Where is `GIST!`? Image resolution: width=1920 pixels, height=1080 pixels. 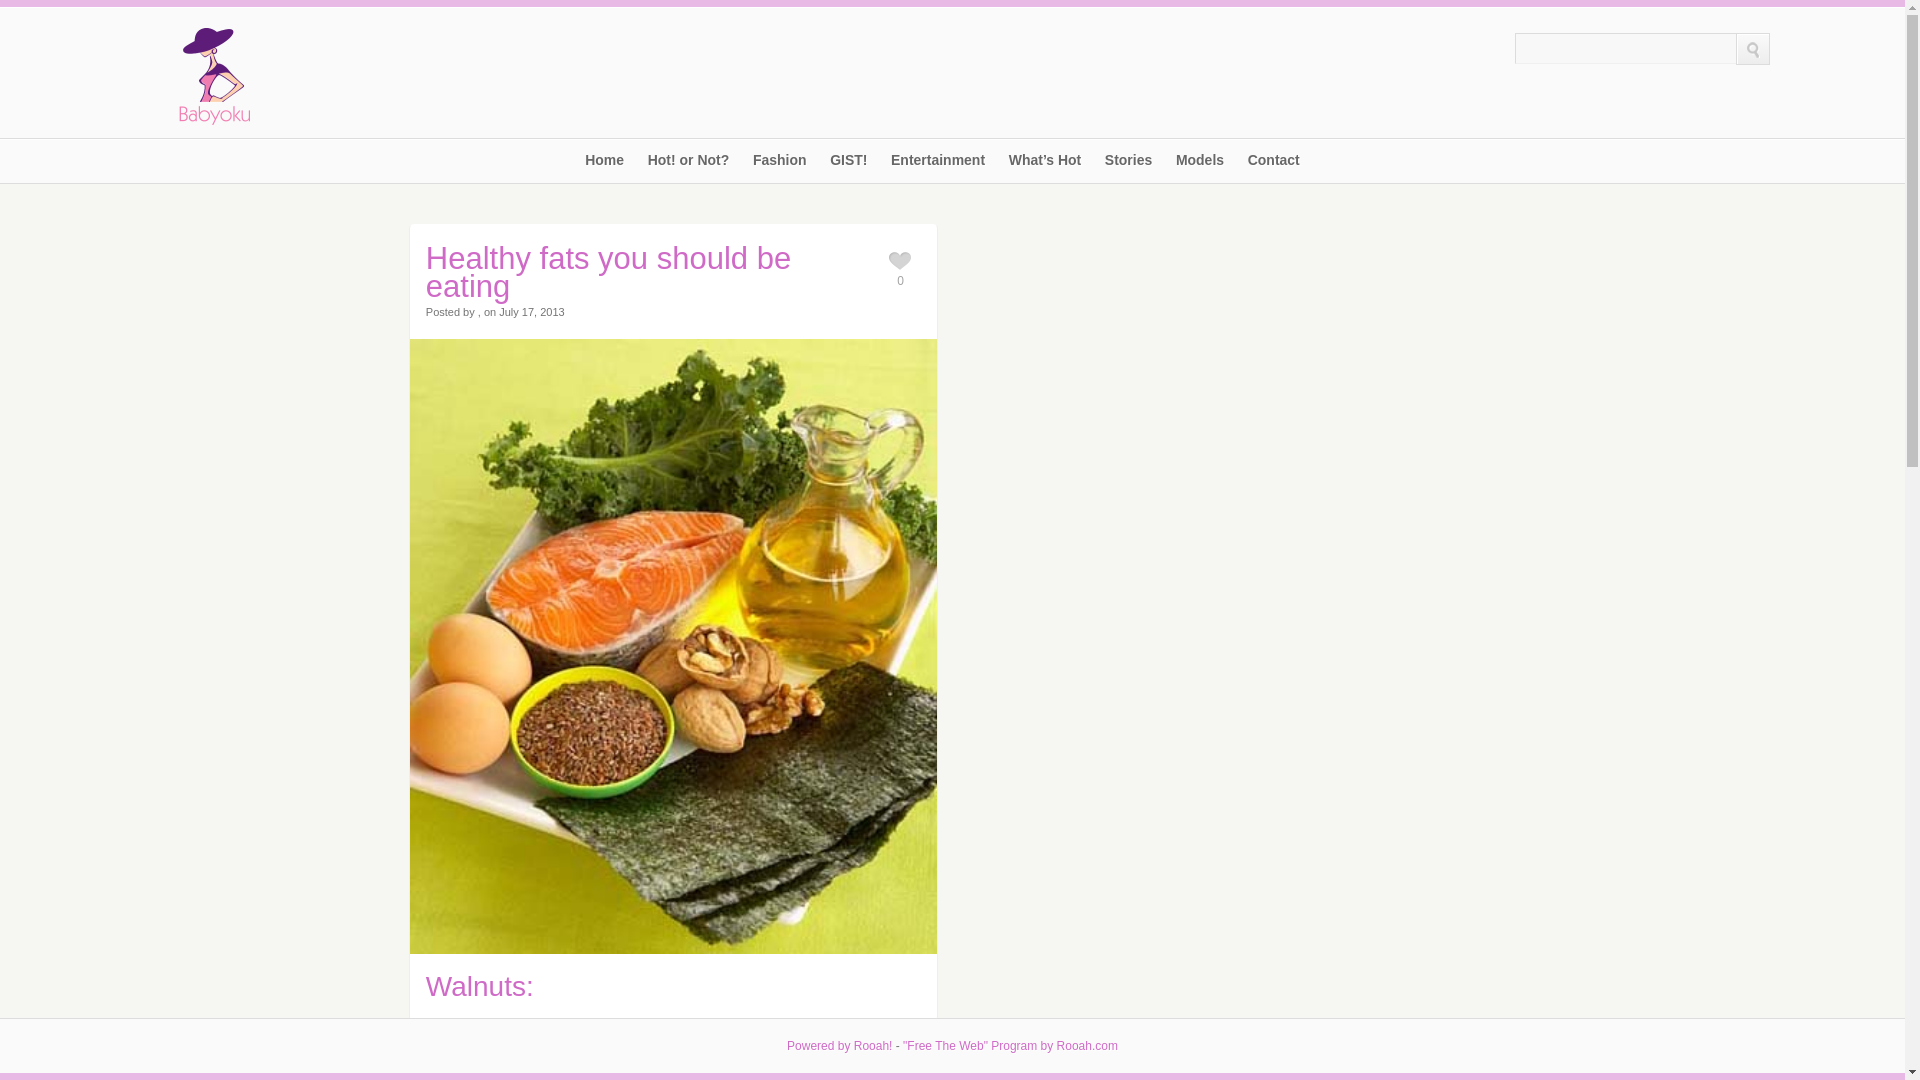
GIST! is located at coordinates (848, 167).